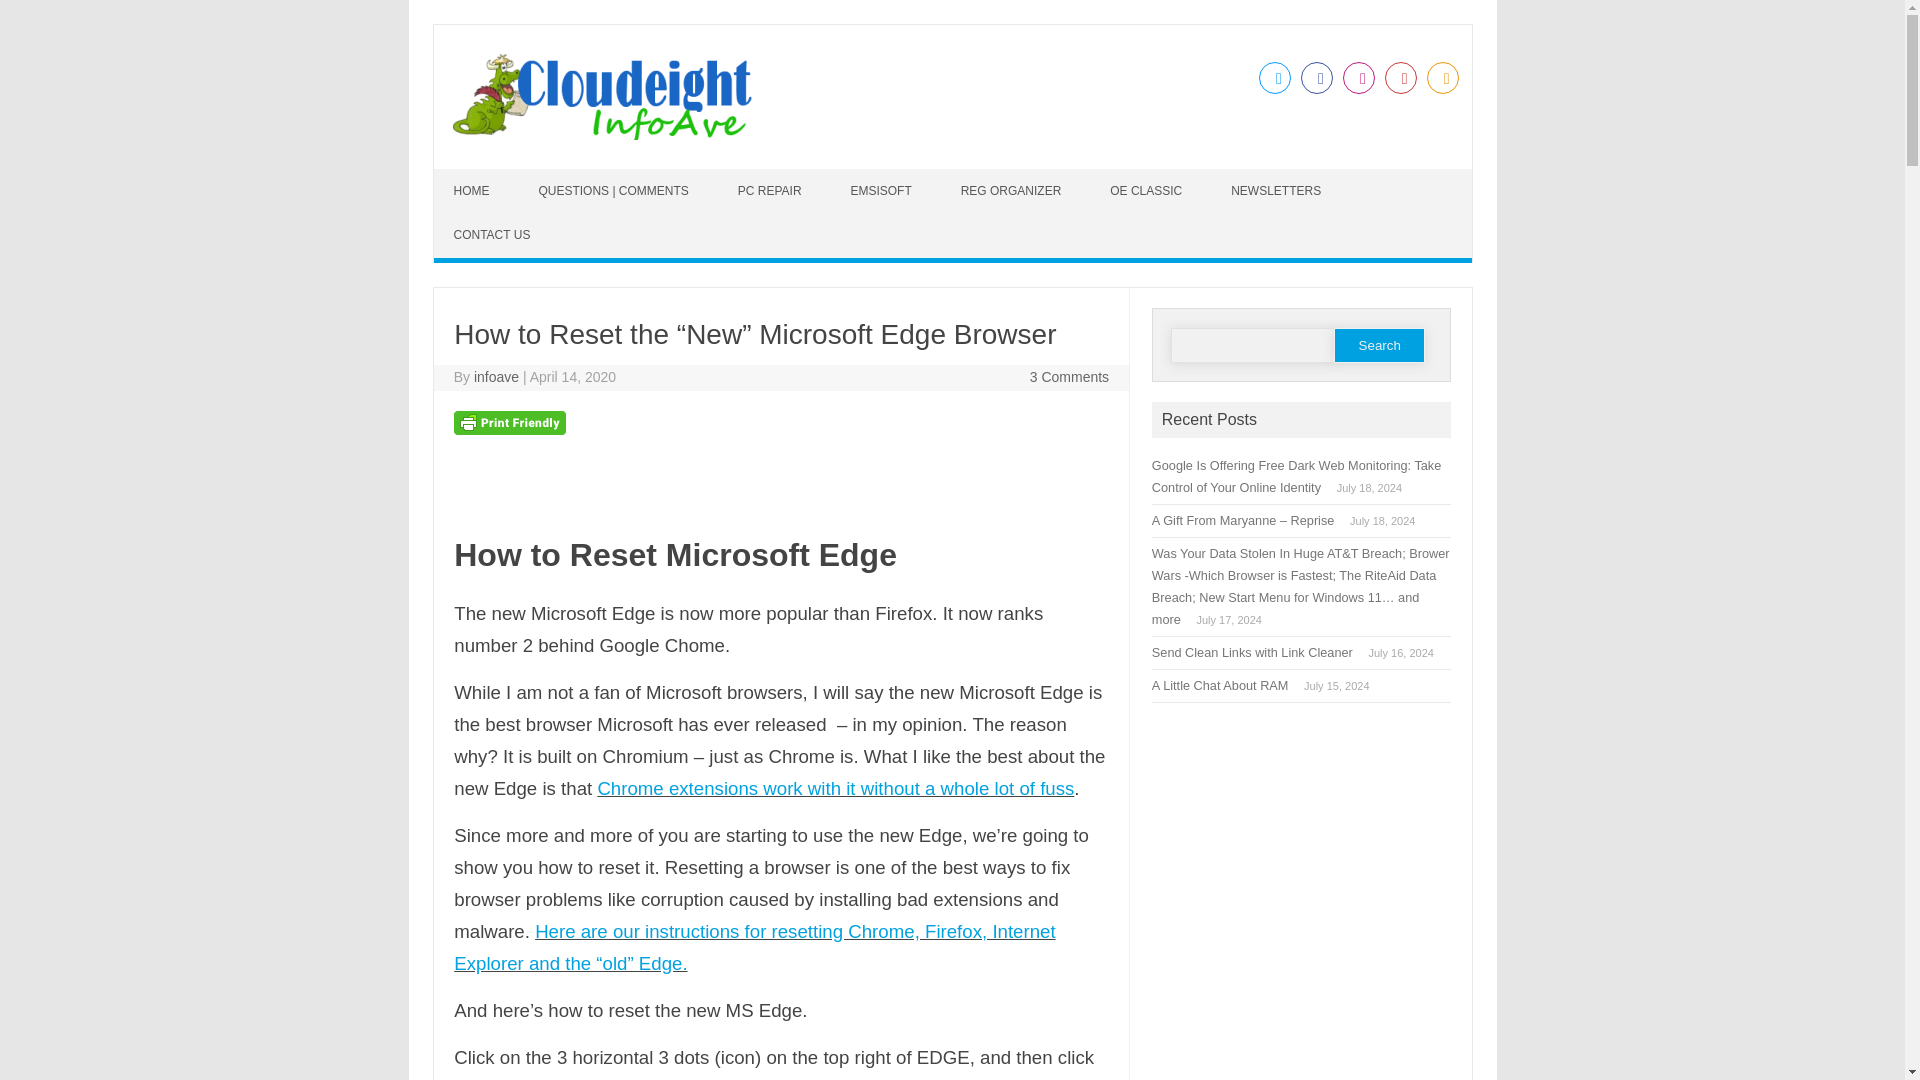  What do you see at coordinates (494, 234) in the screenshot?
I see `CONTACT US` at bounding box center [494, 234].